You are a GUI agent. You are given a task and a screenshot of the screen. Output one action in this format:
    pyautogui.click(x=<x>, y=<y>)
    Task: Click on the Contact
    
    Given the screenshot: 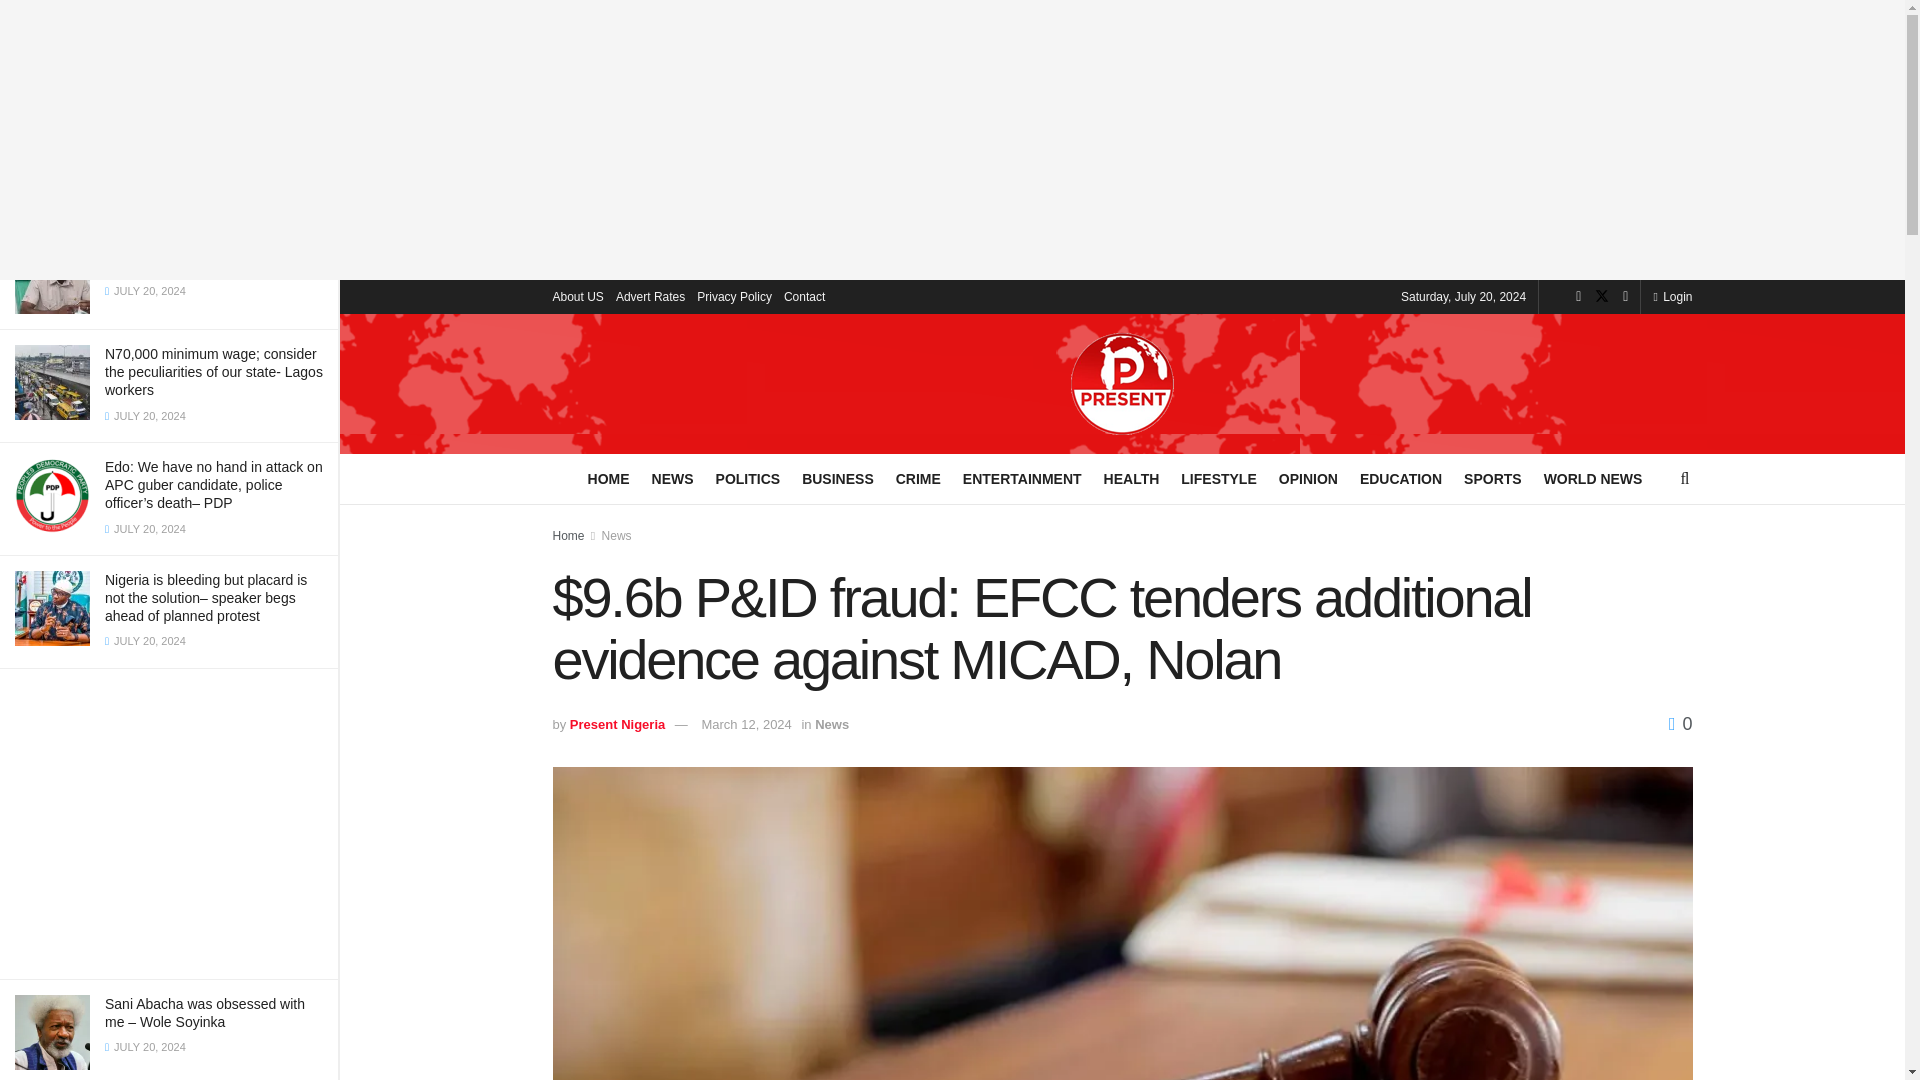 What is the action you would take?
    pyautogui.click(x=804, y=296)
    